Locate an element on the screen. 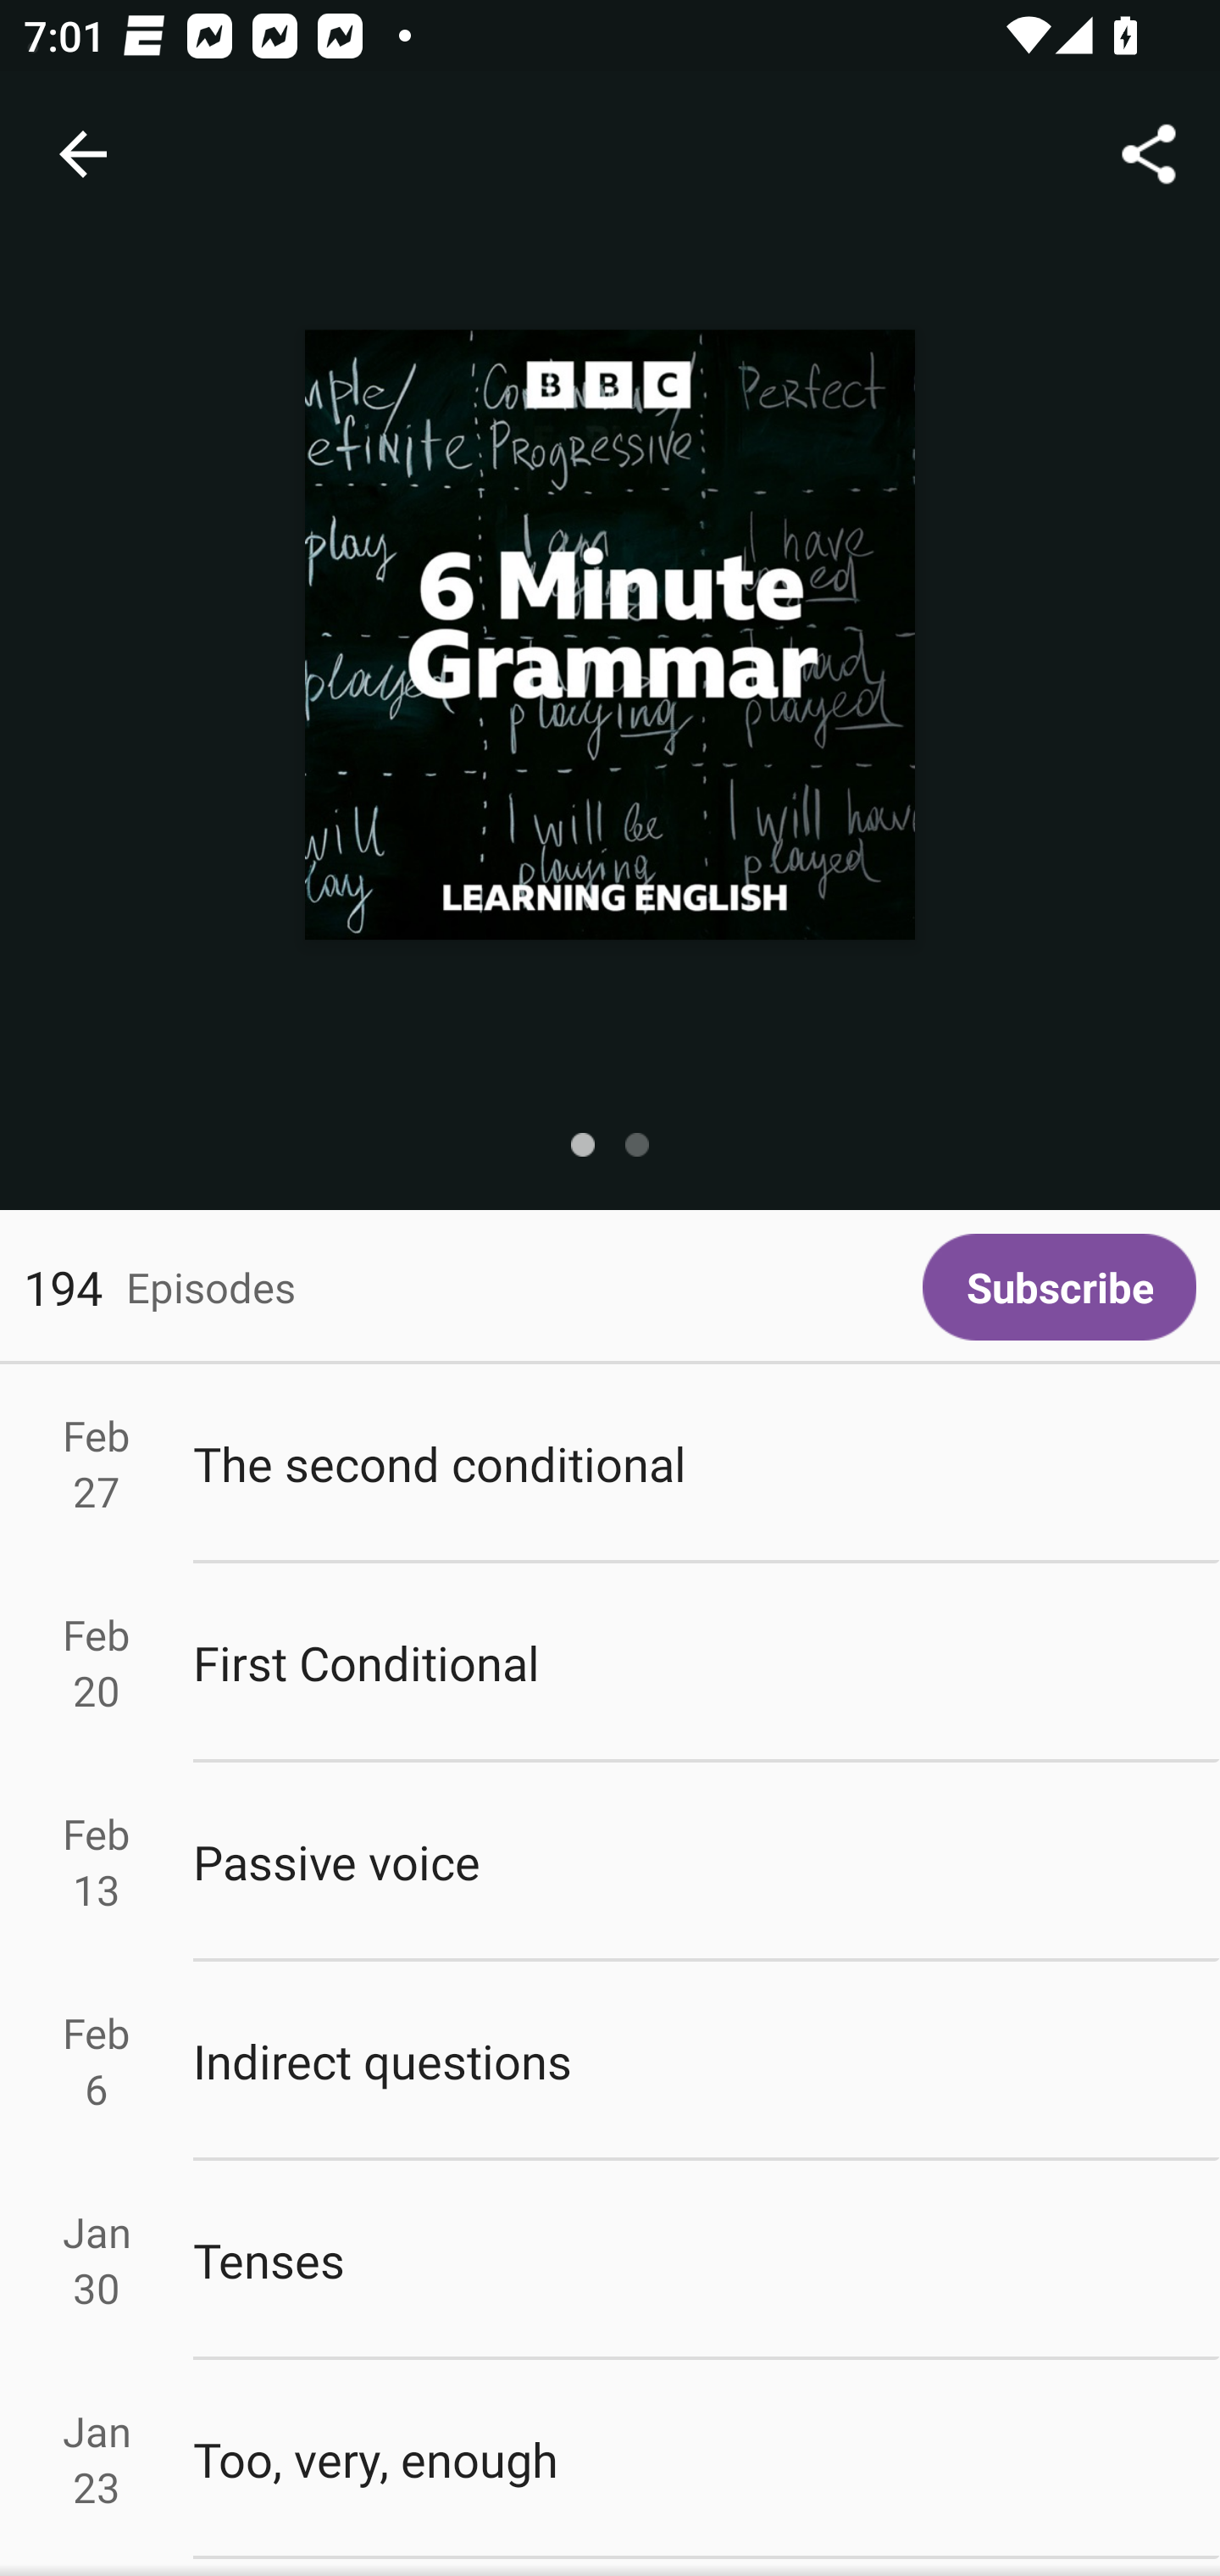 This screenshot has width=1220, height=2576. Feb 13 Passive voice is located at coordinates (610, 1863).